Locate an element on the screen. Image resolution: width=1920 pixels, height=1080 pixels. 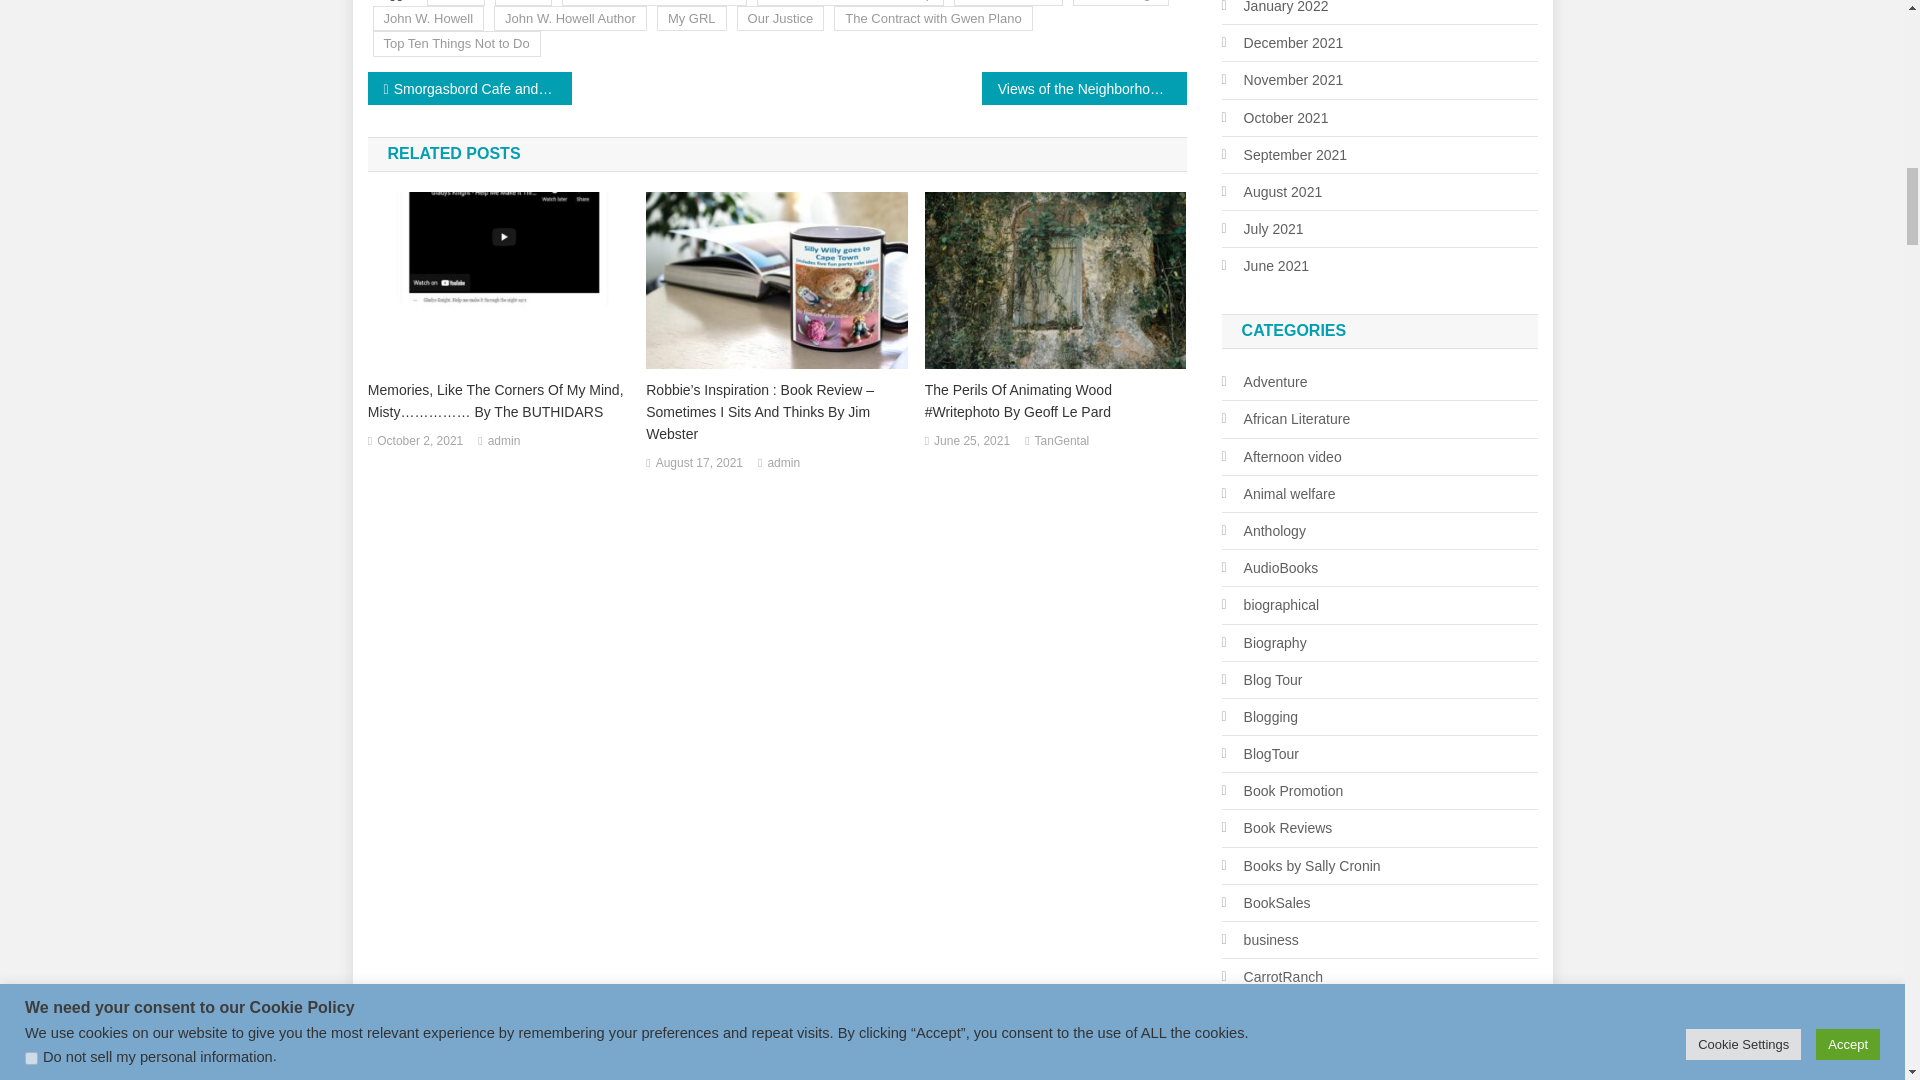
John W. Howell is located at coordinates (428, 18).